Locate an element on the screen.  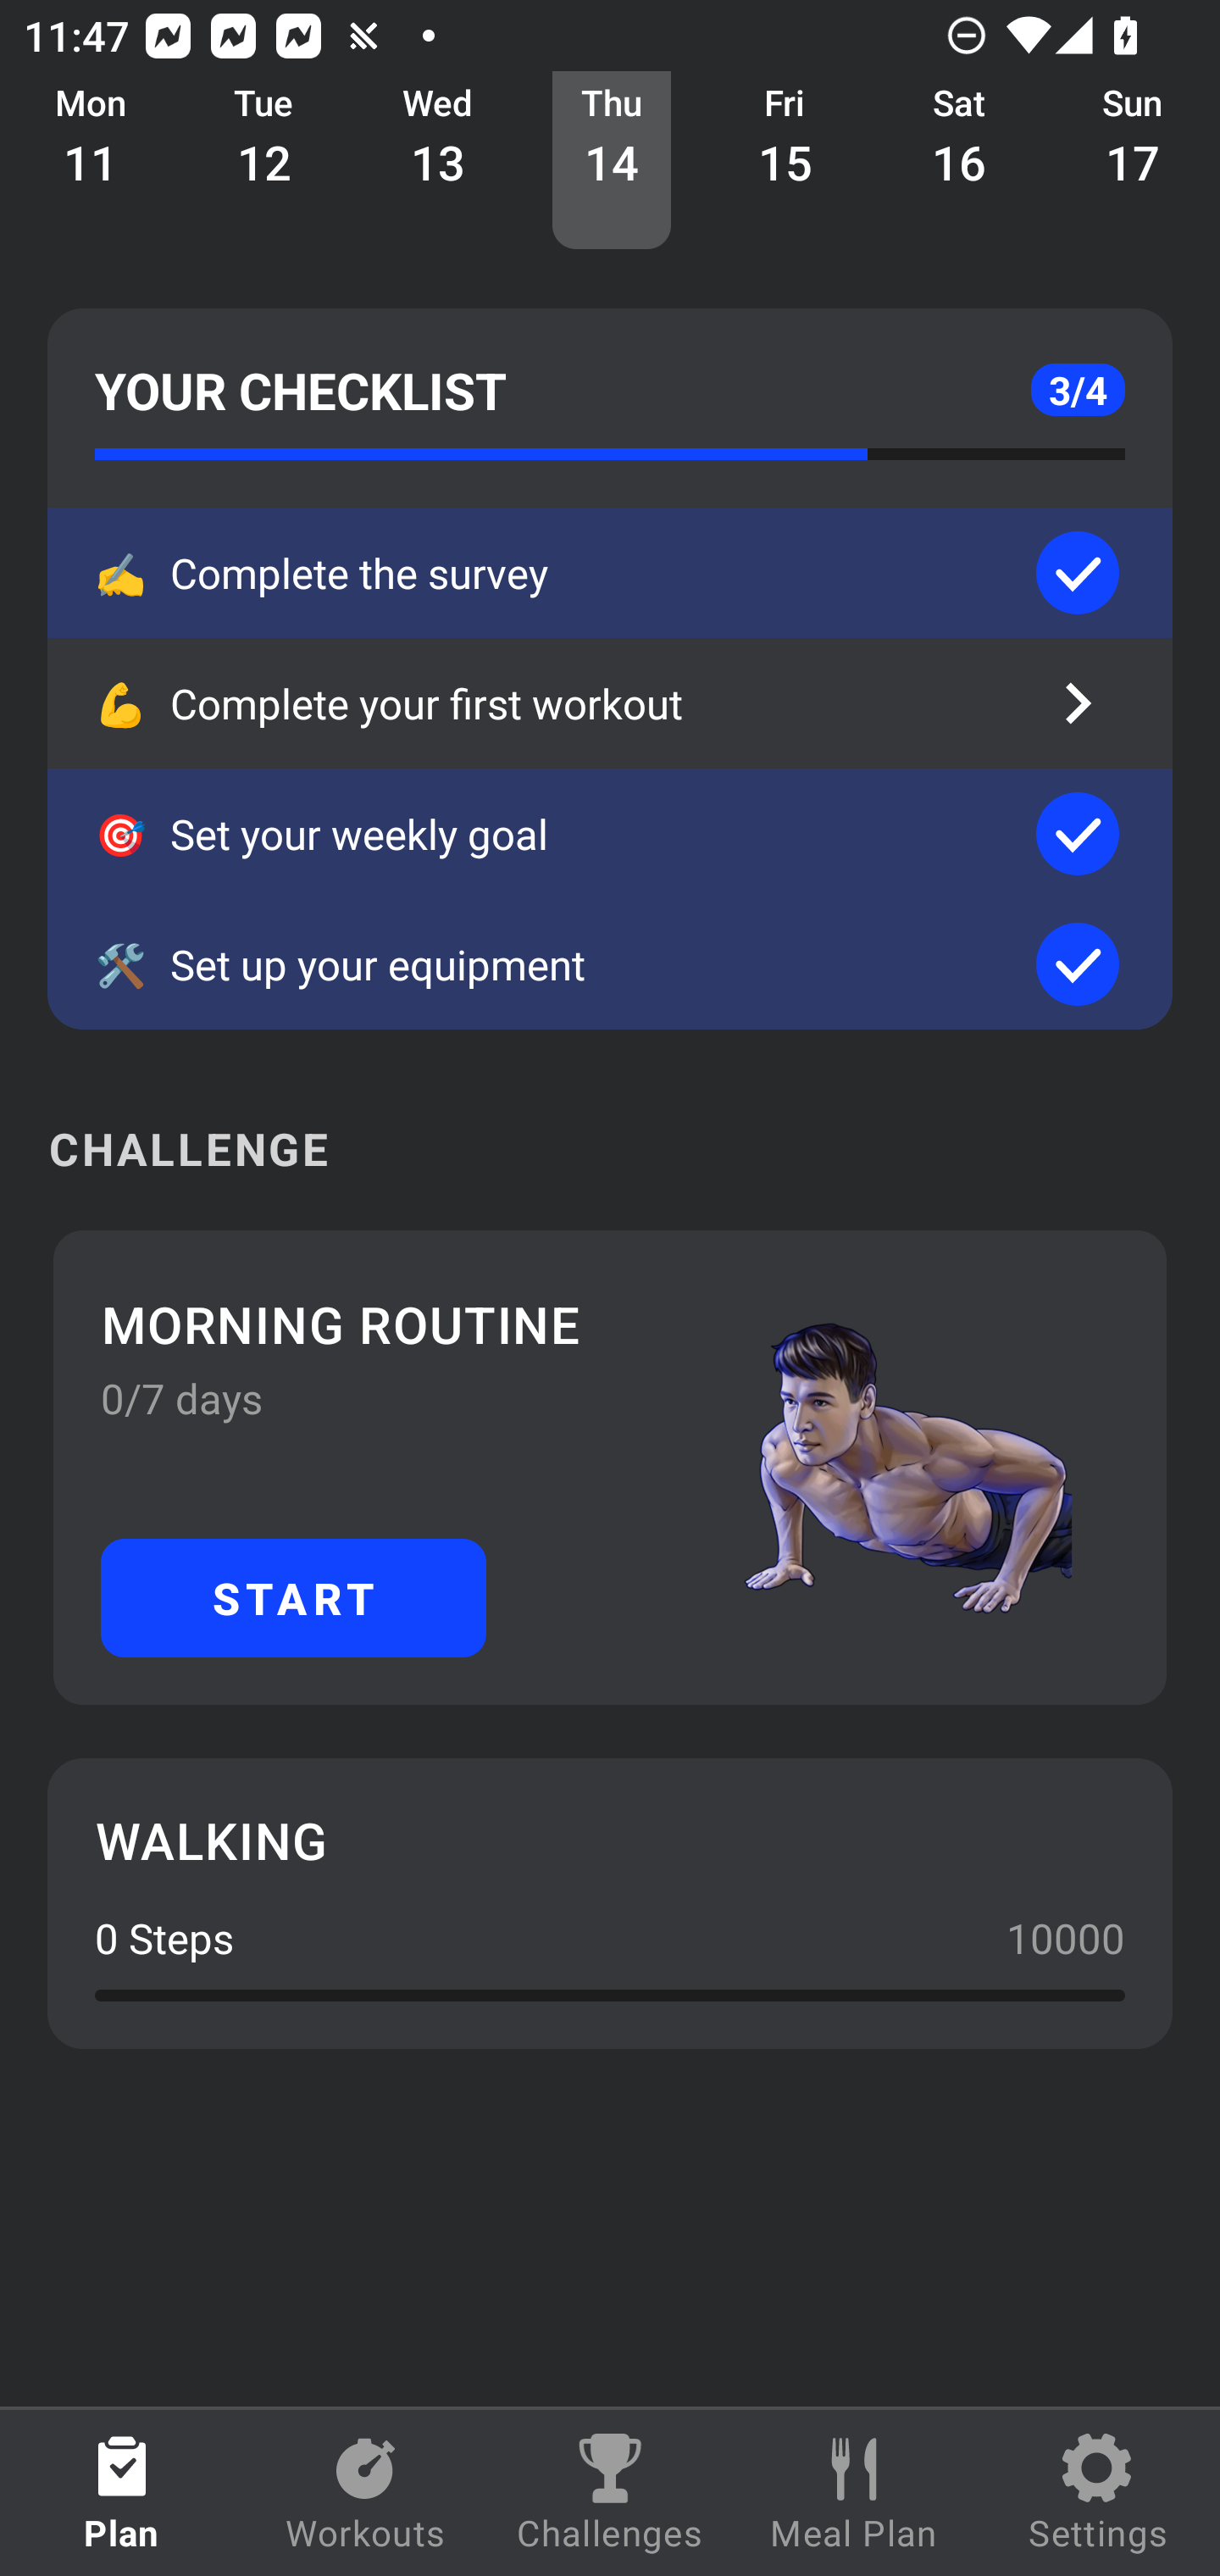
Mon 11 is located at coordinates (91, 161).